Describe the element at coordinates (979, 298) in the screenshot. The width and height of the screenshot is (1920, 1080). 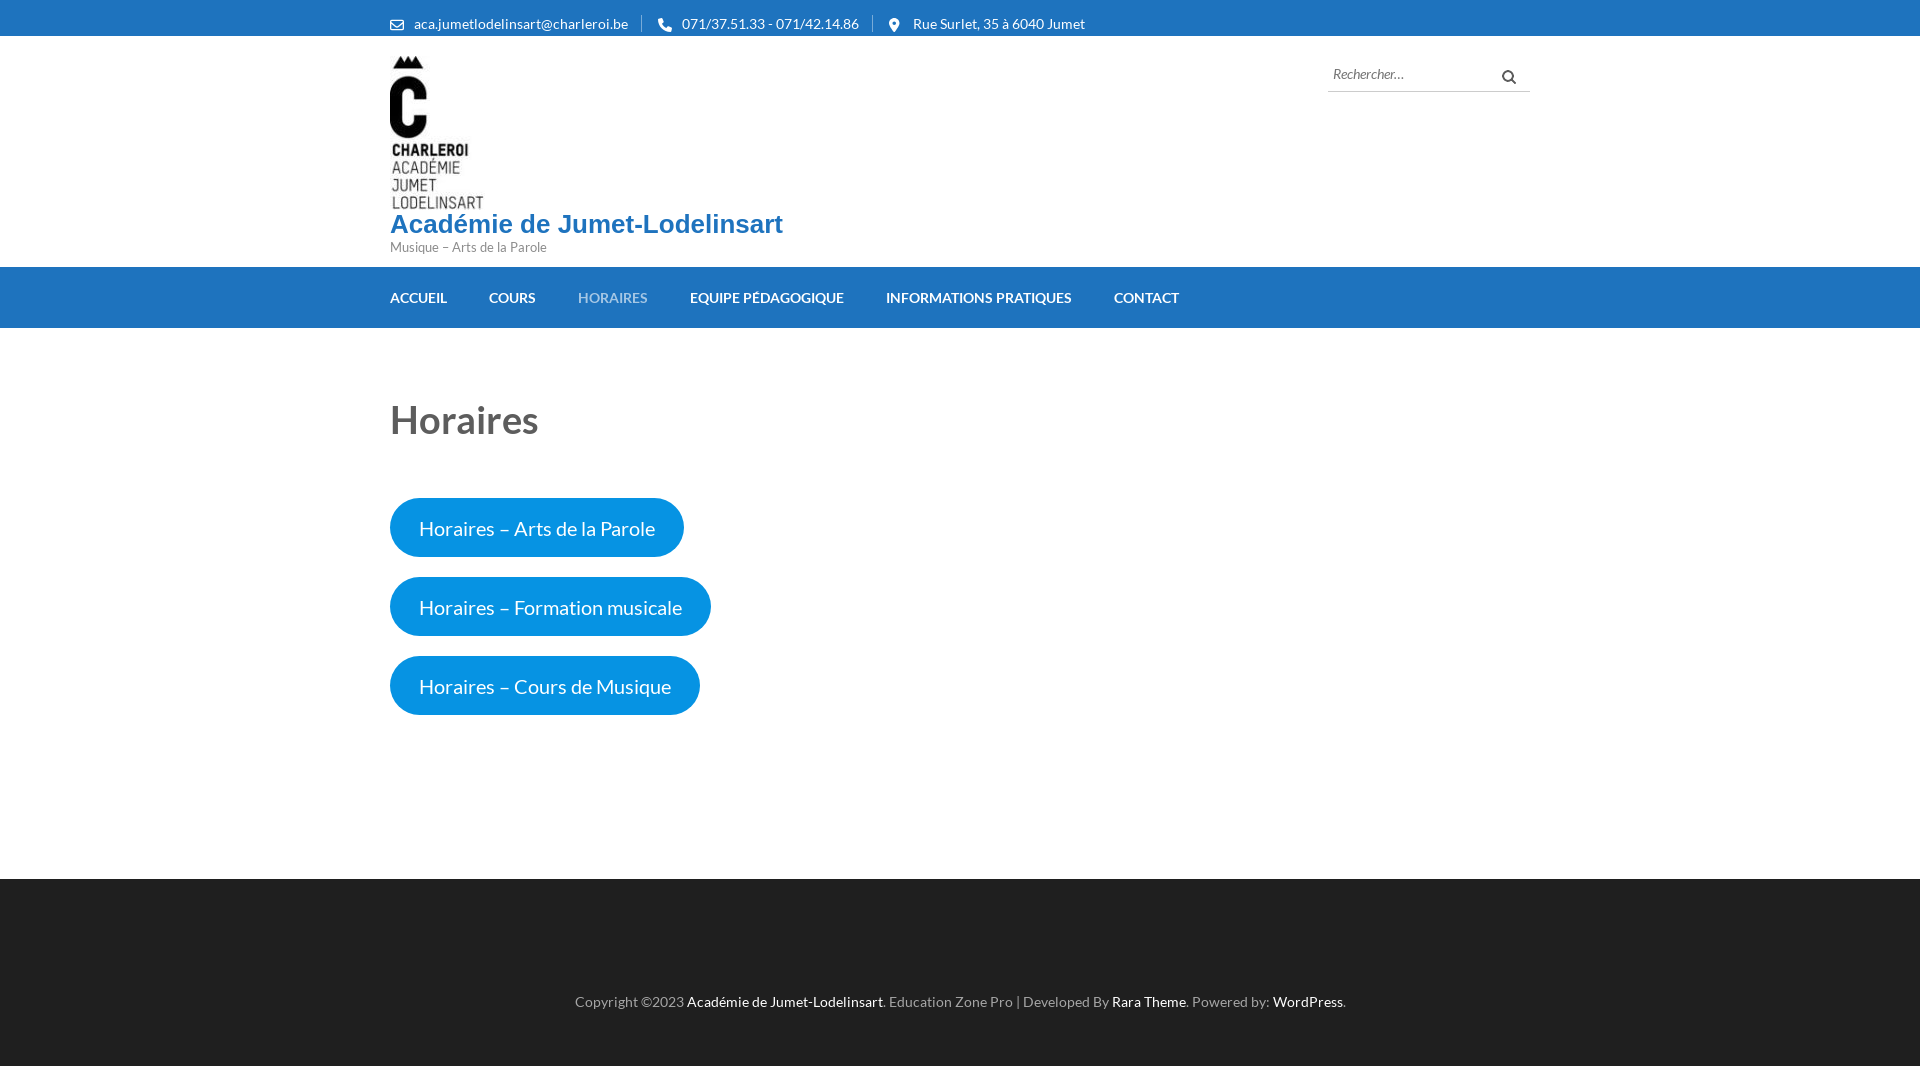
I see `INFORMATIONS PRATIQUES` at that location.